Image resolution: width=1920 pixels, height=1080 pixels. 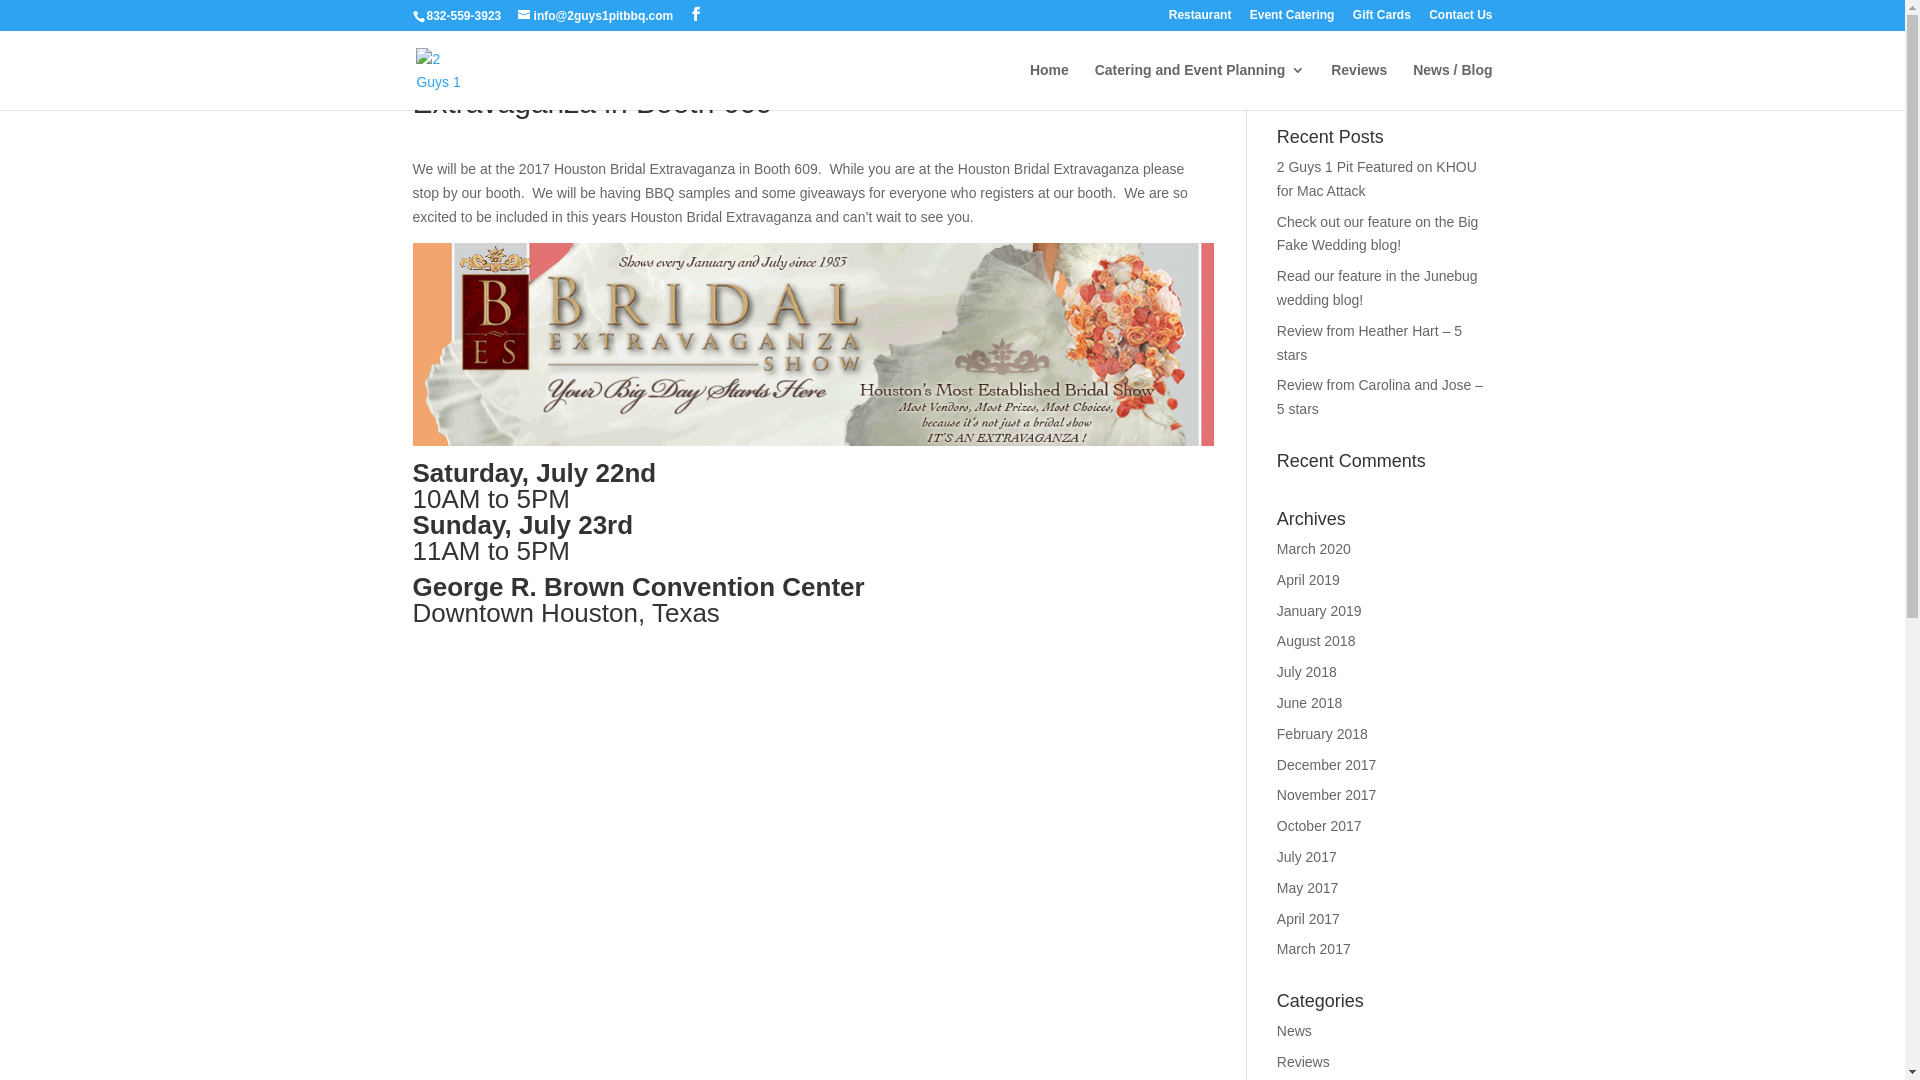 What do you see at coordinates (1310, 703) in the screenshot?
I see `June 2018` at bounding box center [1310, 703].